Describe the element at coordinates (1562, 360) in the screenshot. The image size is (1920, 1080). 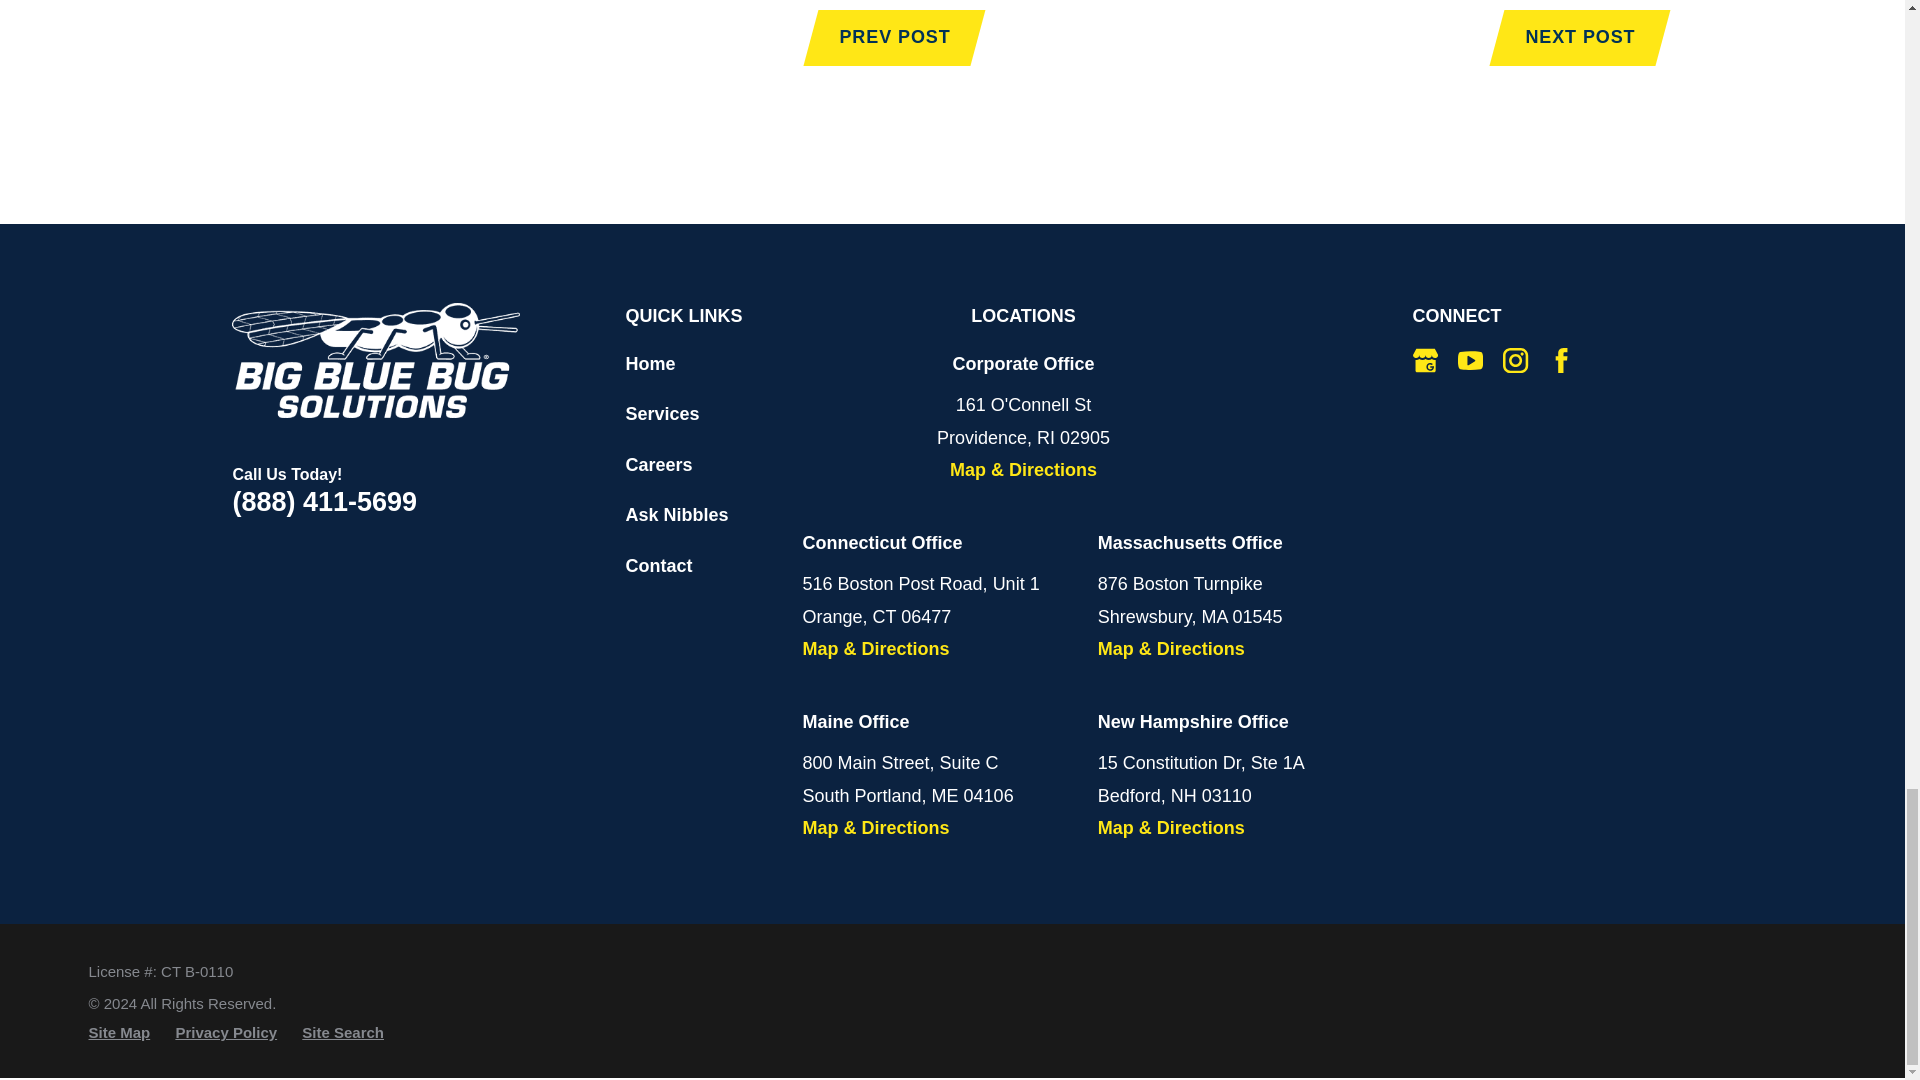
I see `Facebook` at that location.